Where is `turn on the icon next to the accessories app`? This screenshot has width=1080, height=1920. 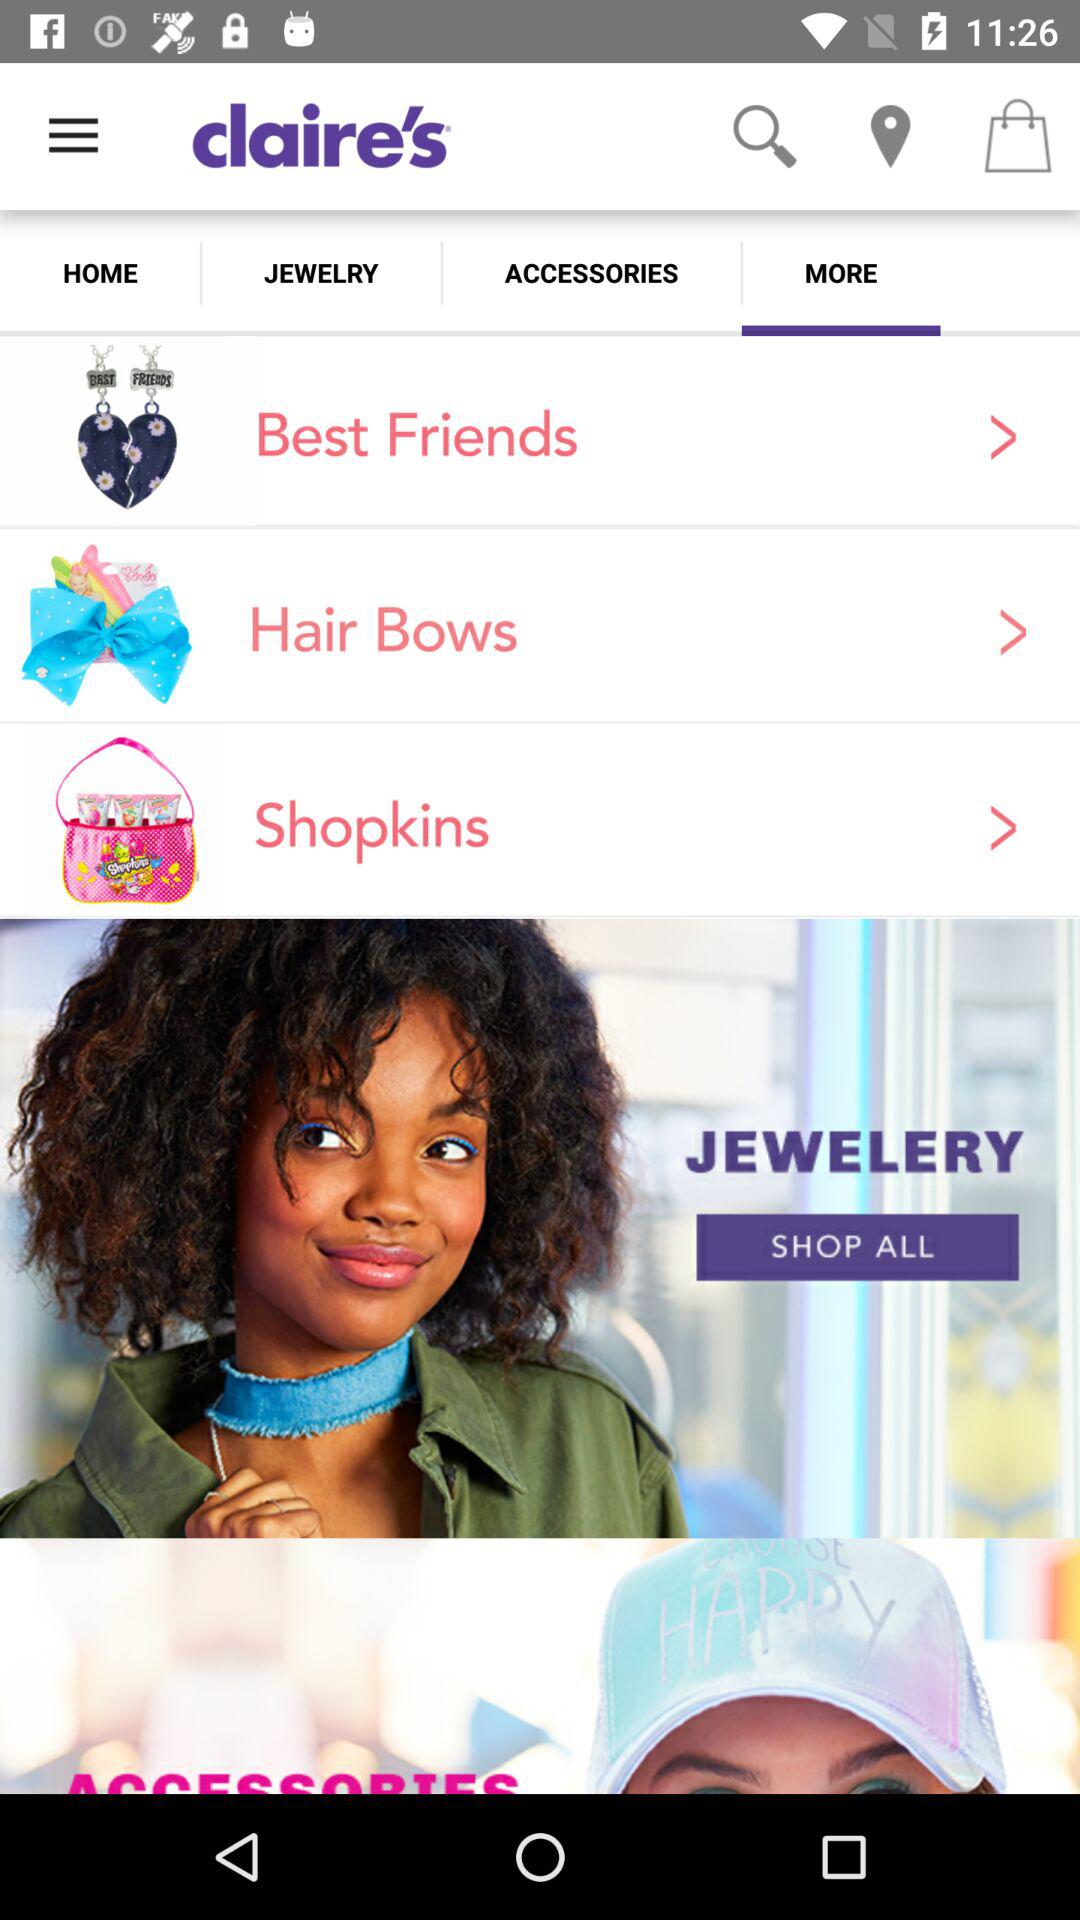 turn on the icon next to the accessories app is located at coordinates (320, 272).